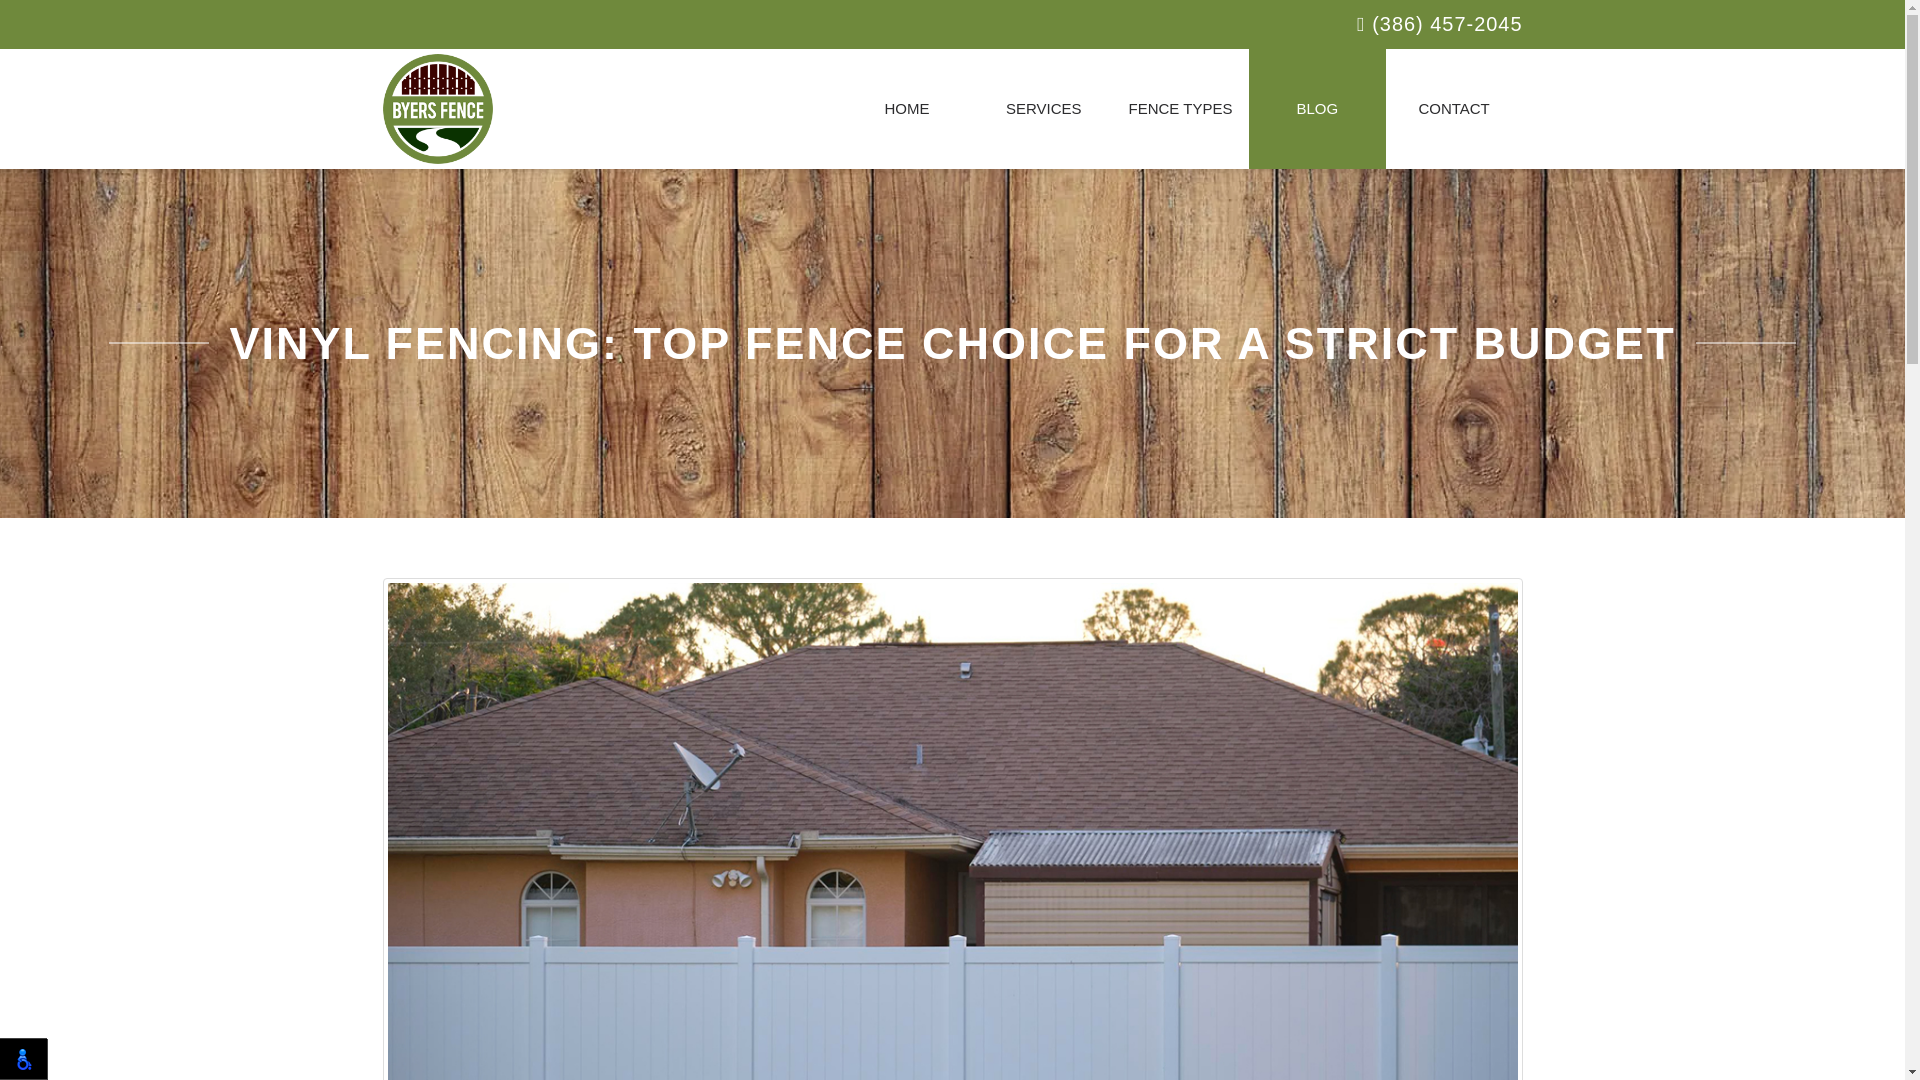  Describe the element at coordinates (1454, 108) in the screenshot. I see `Contact` at that location.